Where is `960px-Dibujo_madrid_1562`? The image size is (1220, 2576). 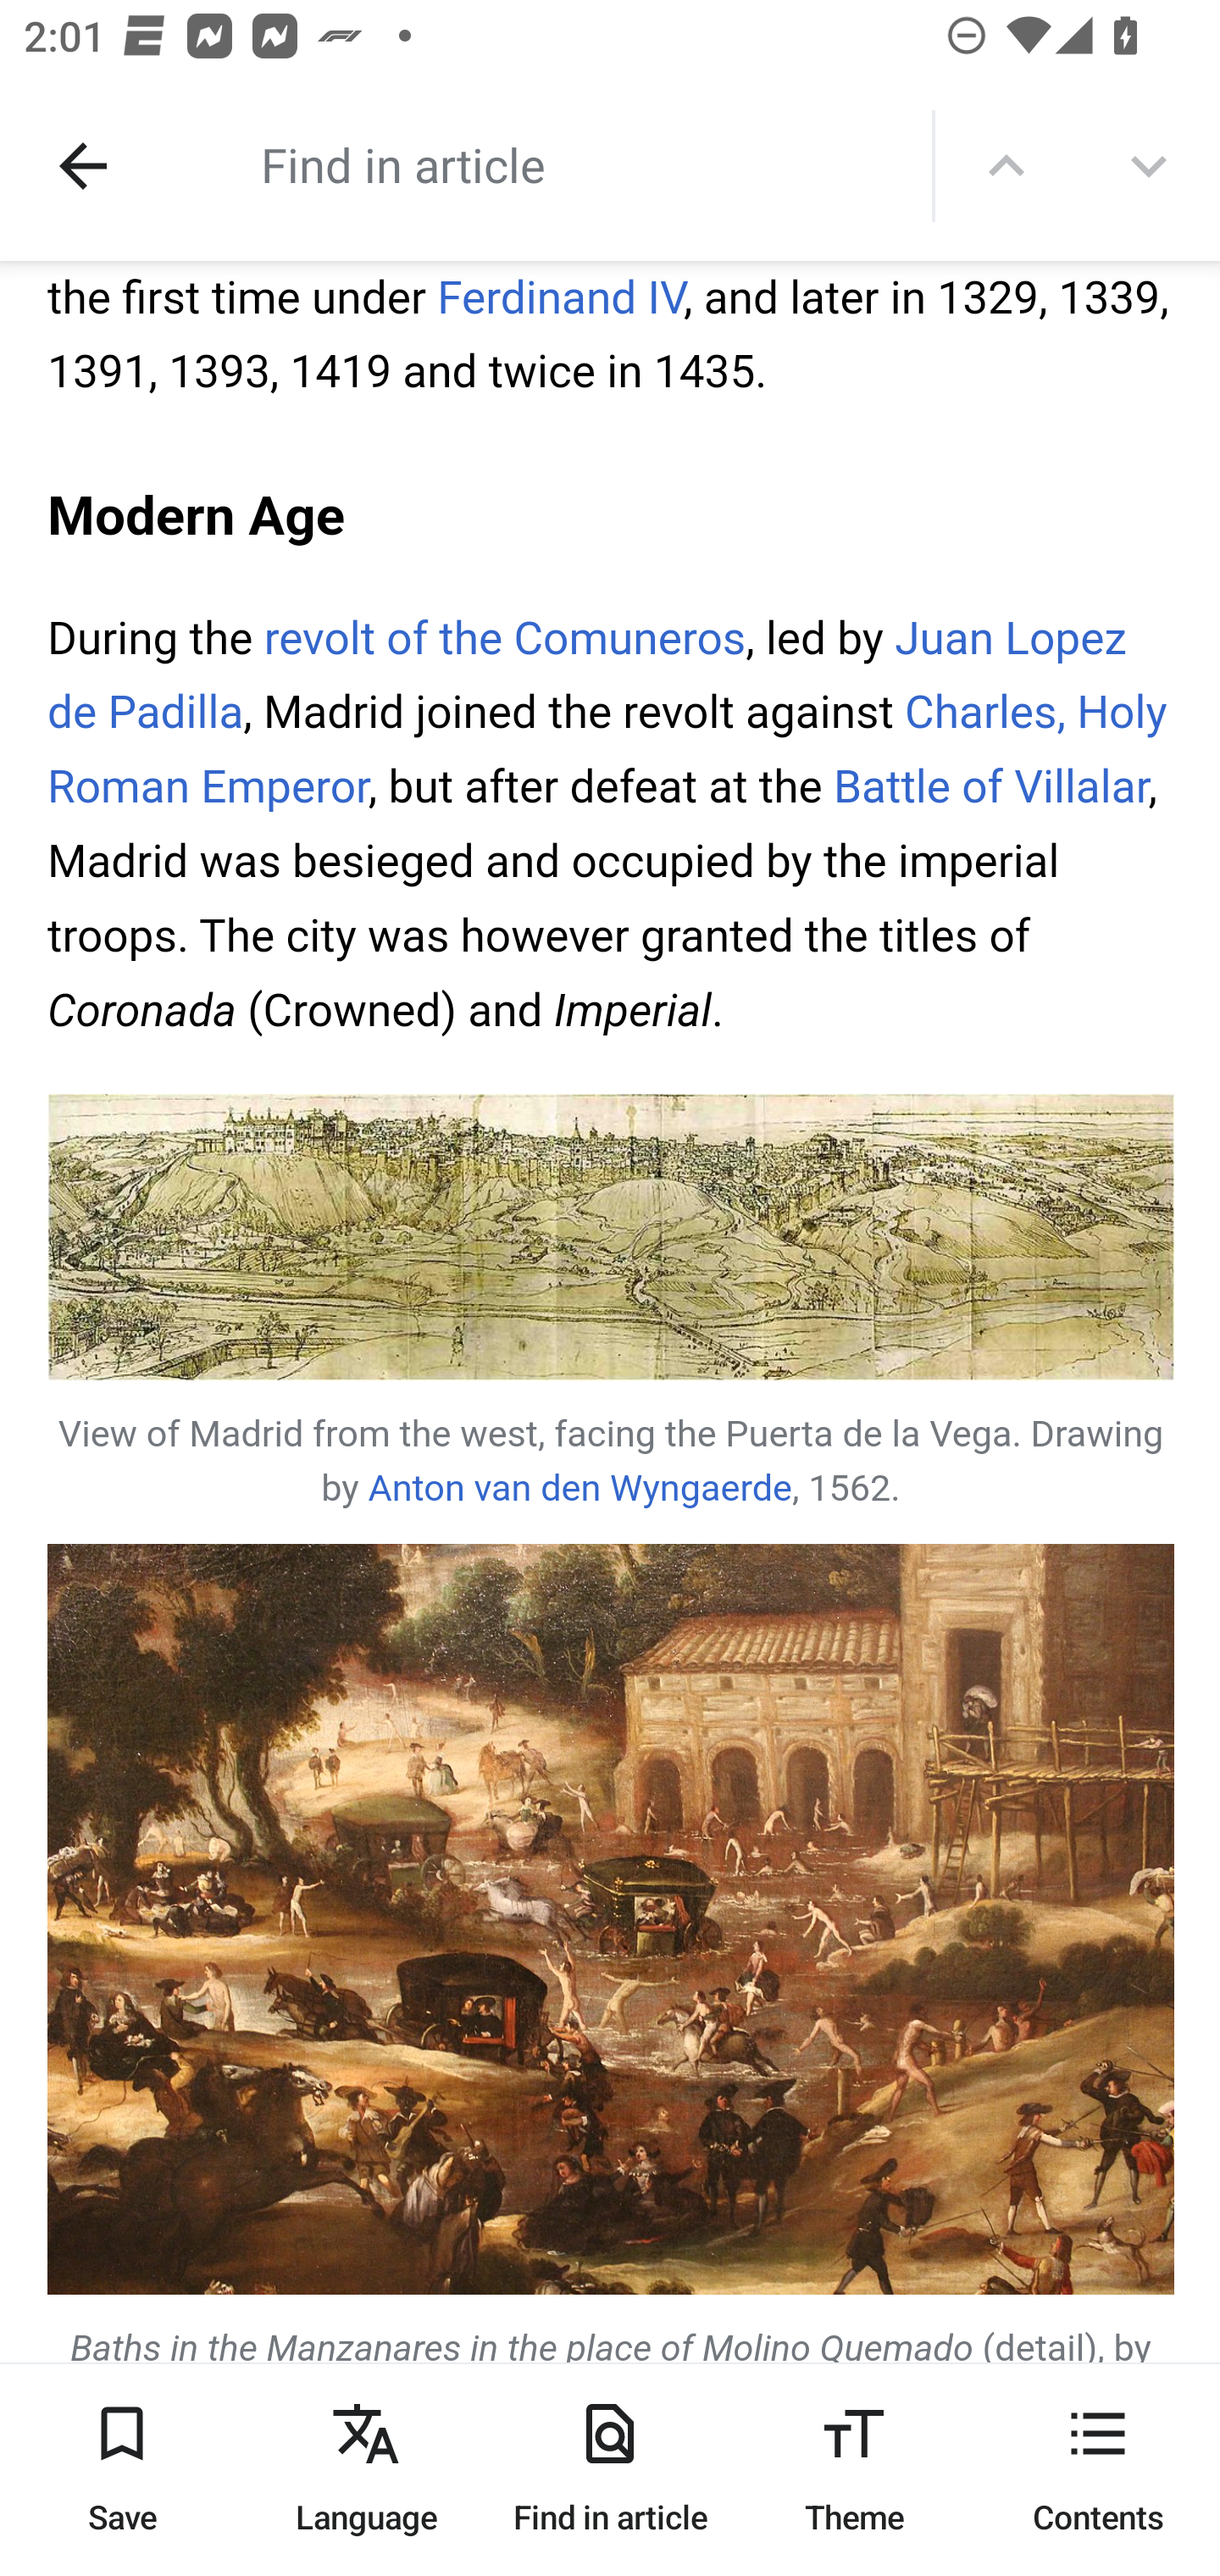 960px-Dibujo_madrid_1562 is located at coordinates (612, 1241).